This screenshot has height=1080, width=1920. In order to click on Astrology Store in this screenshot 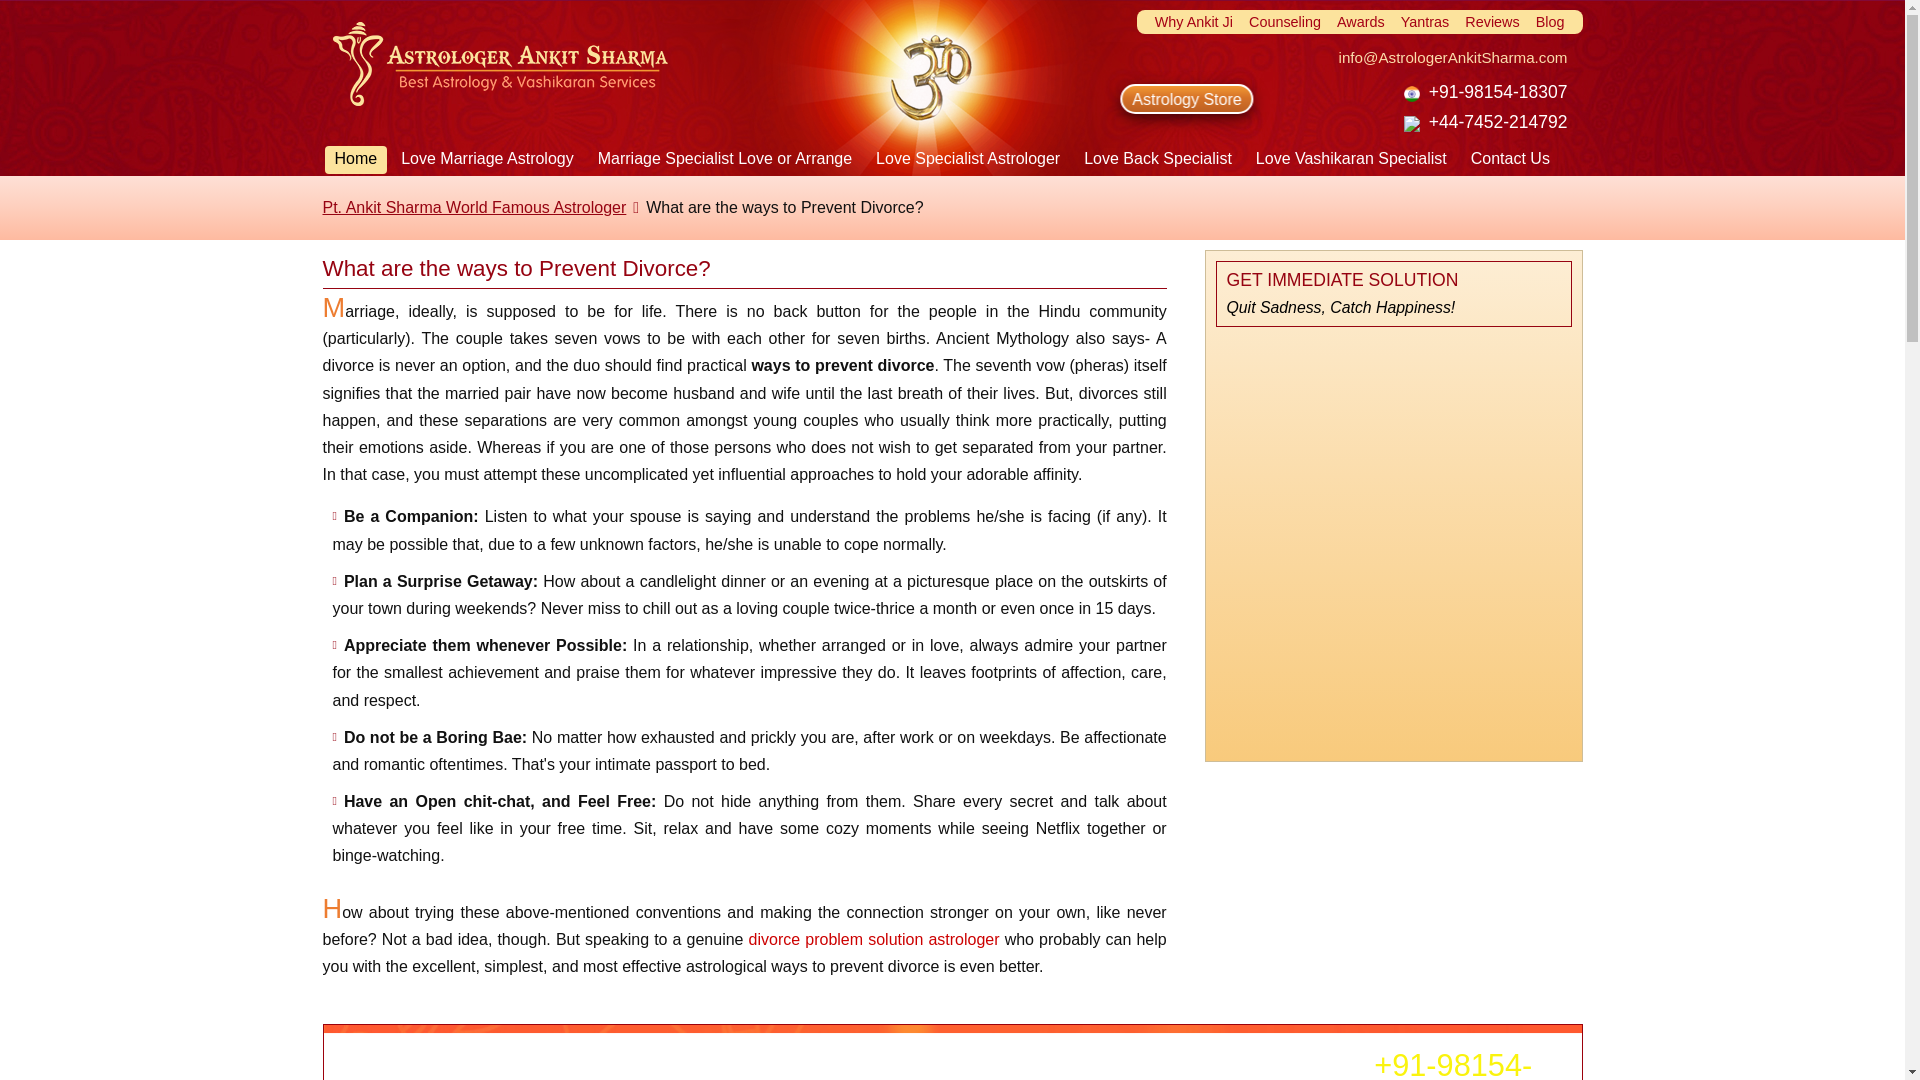, I will do `click(1172, 99)`.